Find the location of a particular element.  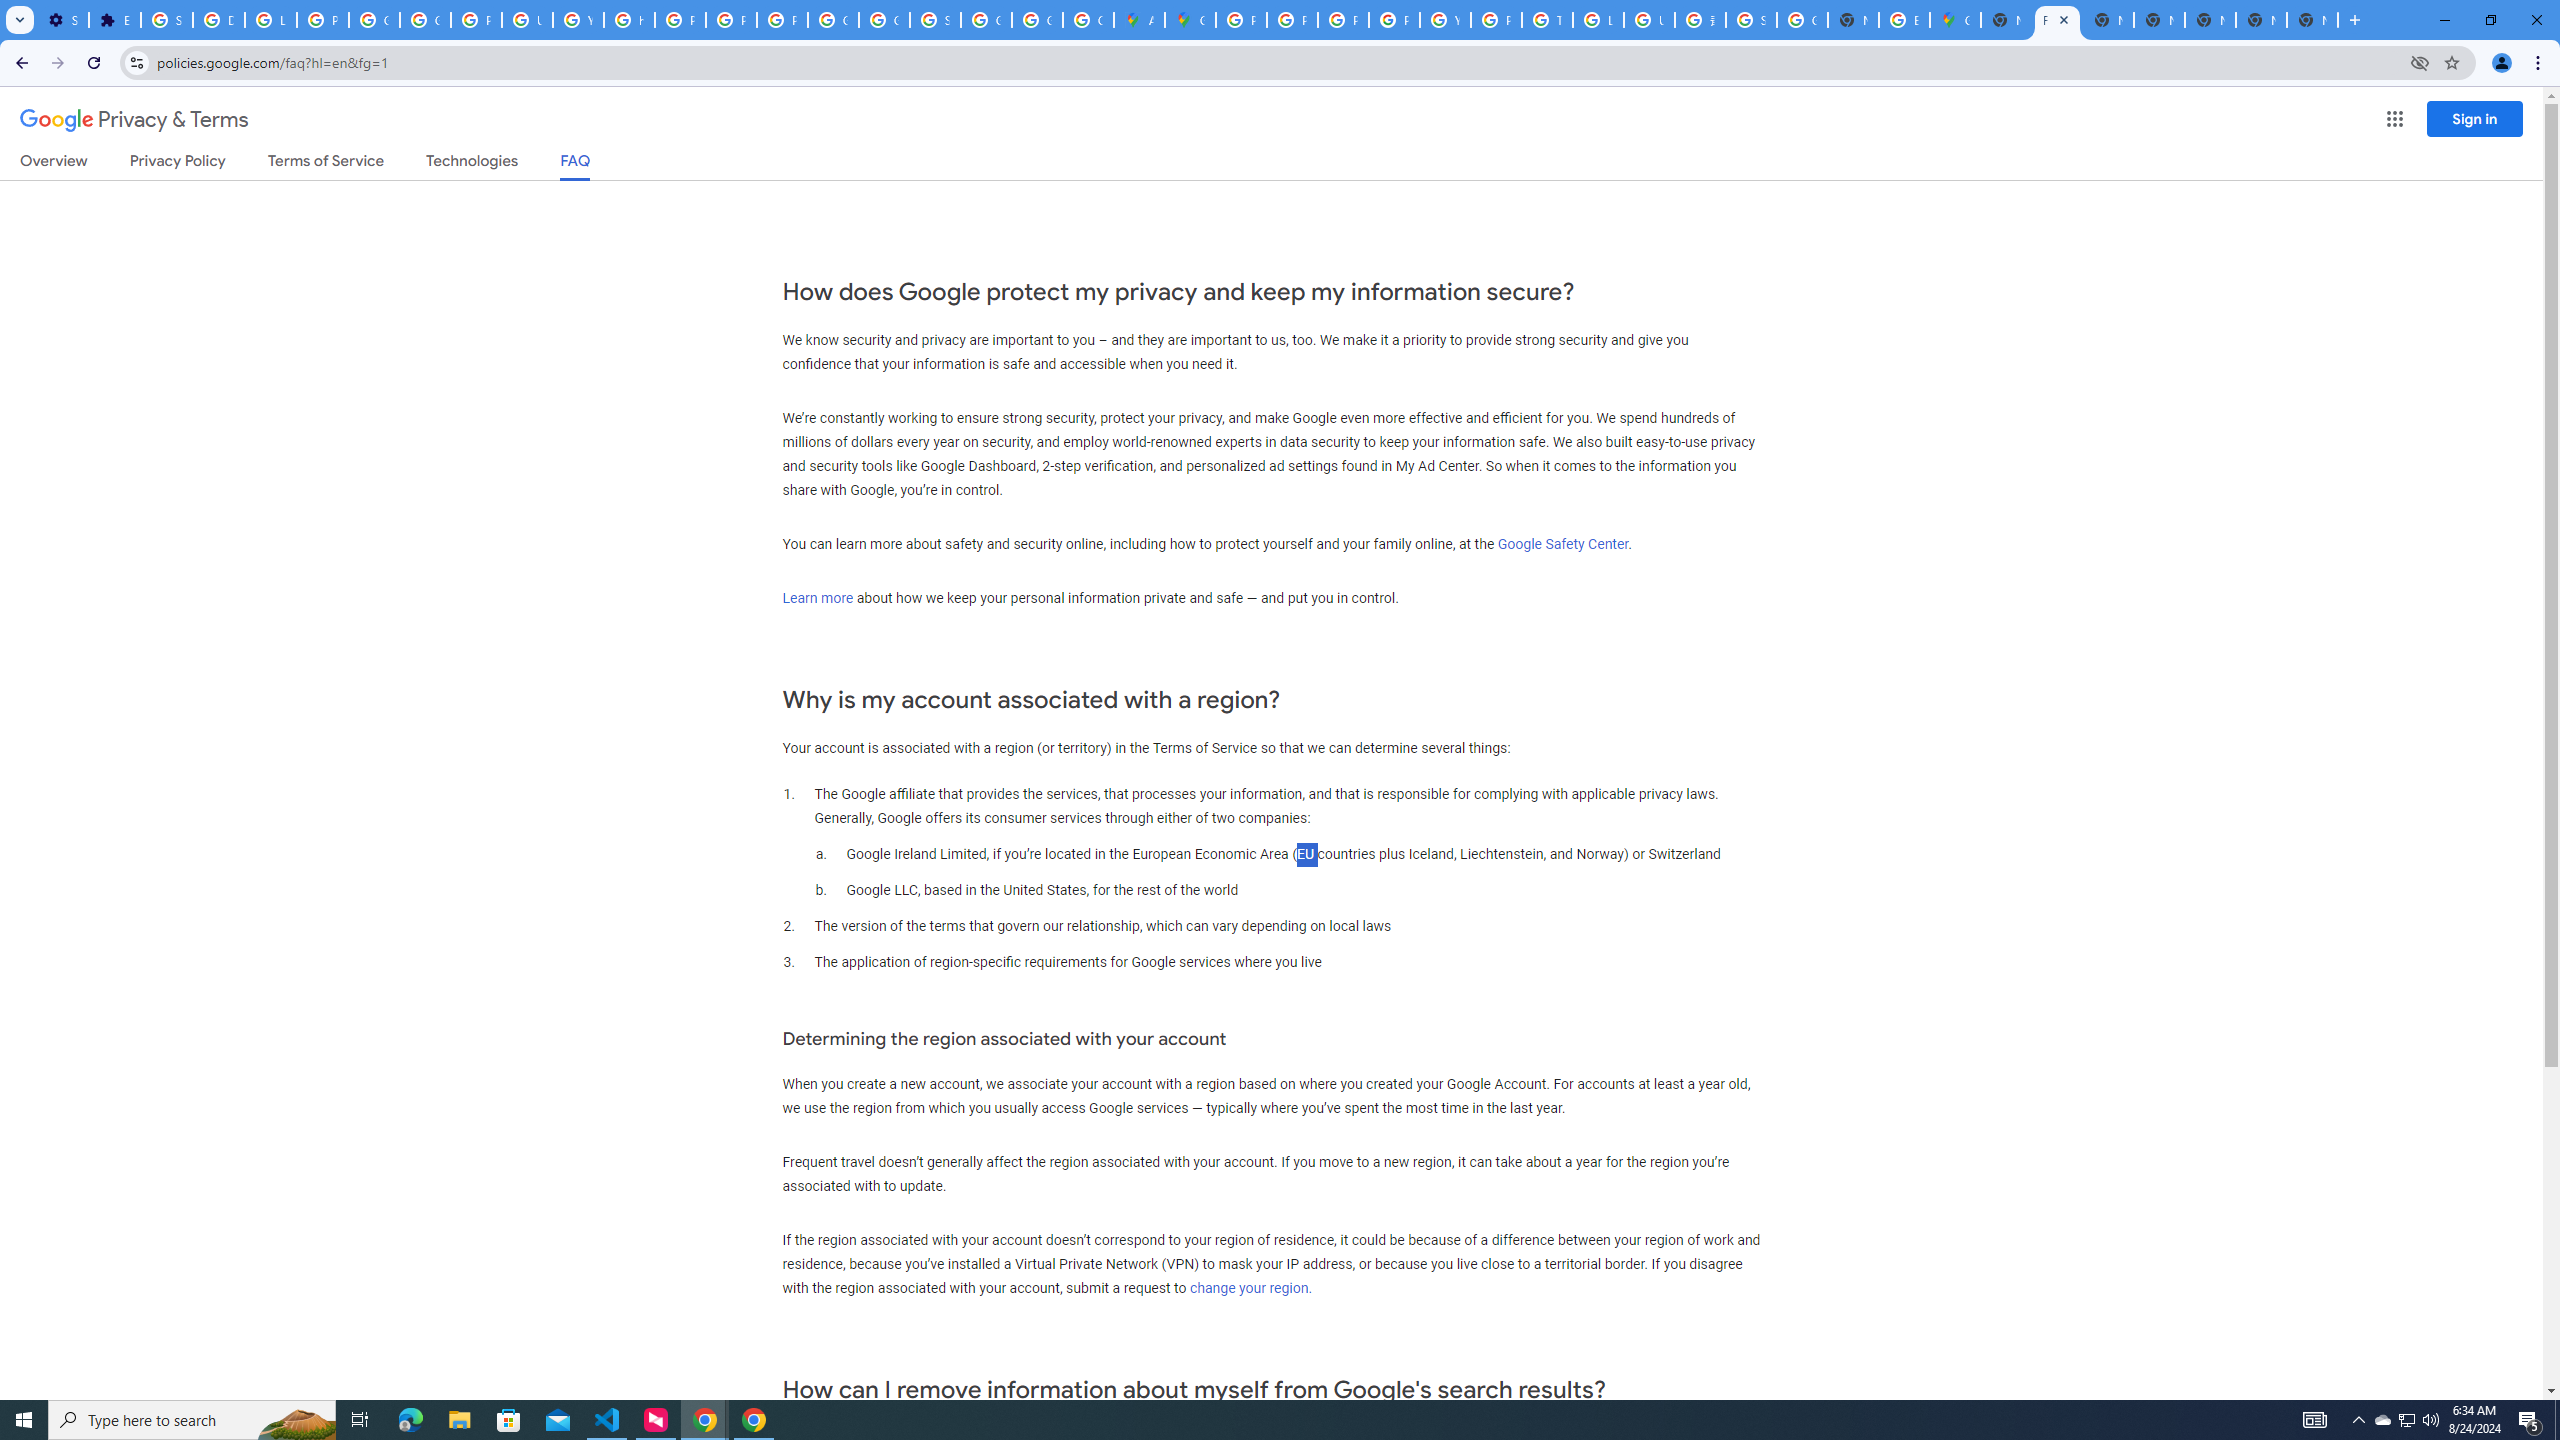

Privacy Help Center - Policies Help is located at coordinates (1291, 20).